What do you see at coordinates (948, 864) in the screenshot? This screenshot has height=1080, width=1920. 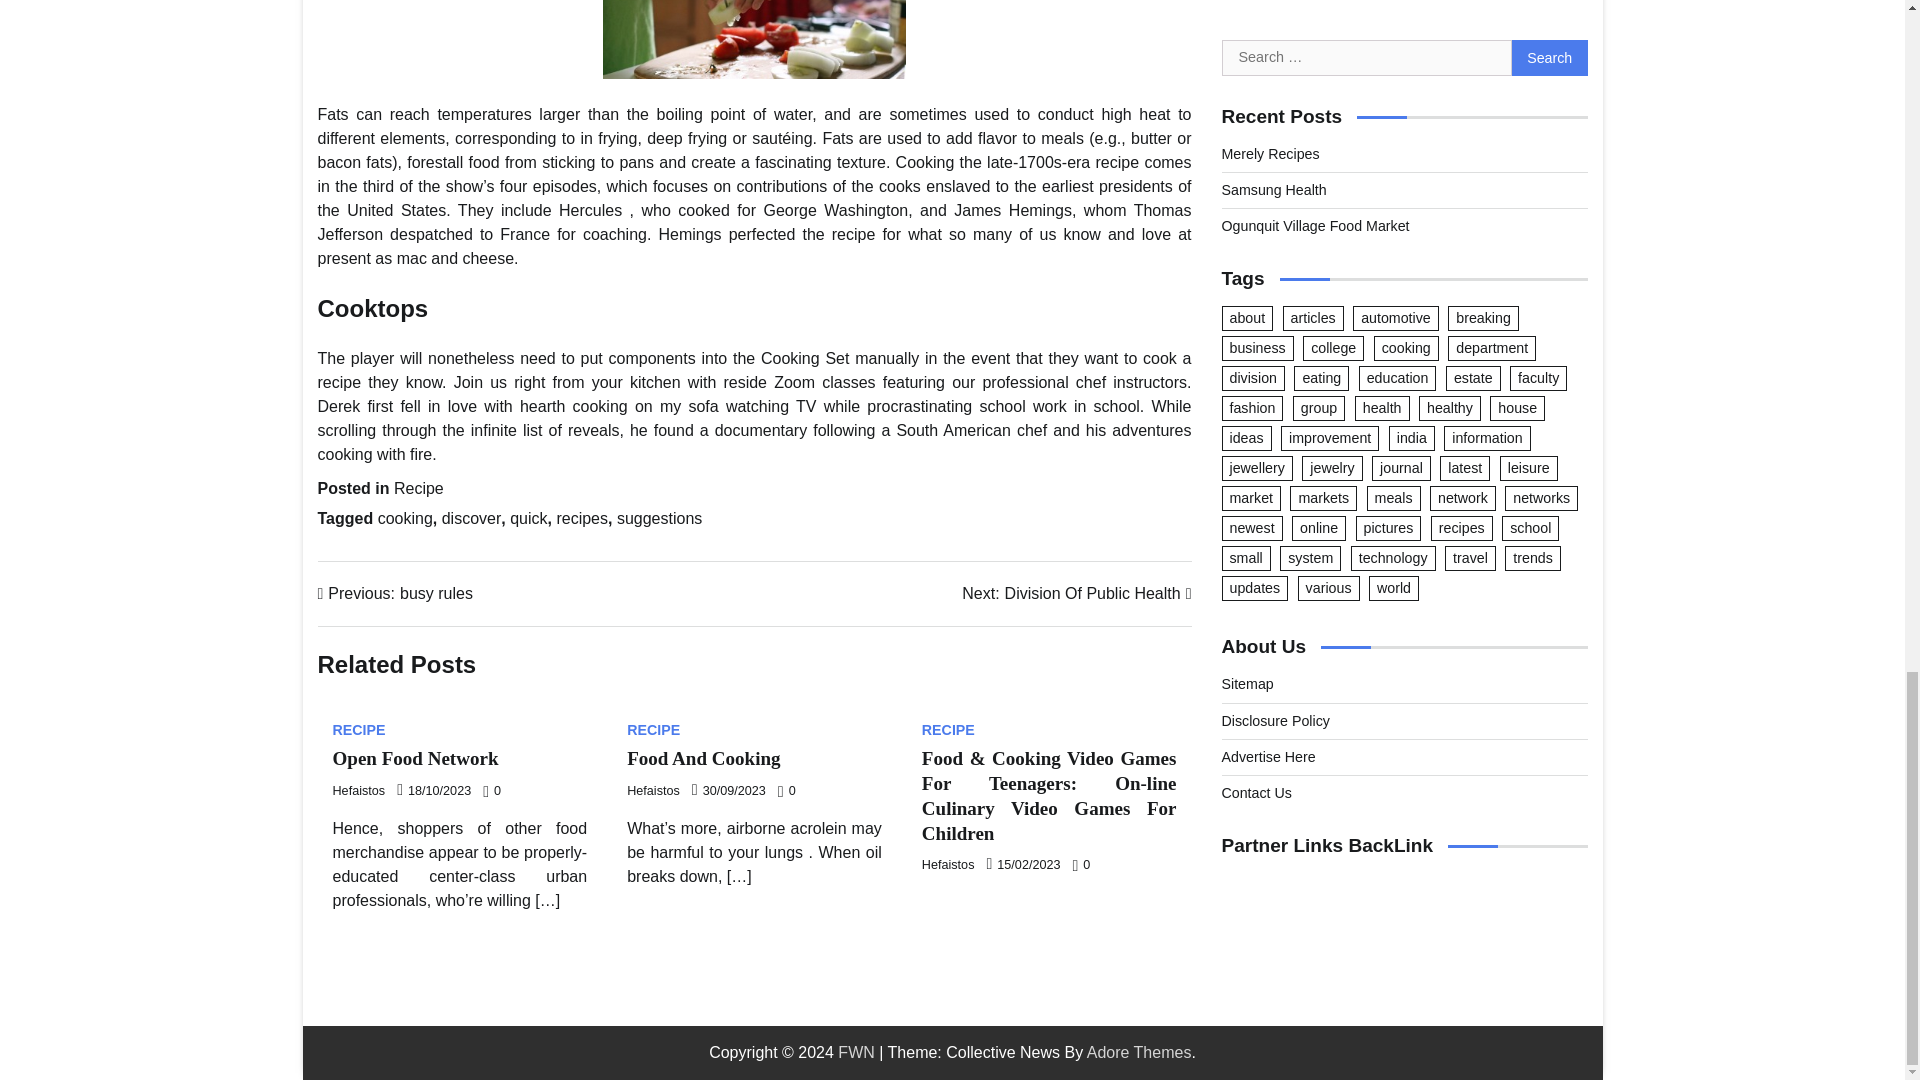 I see `Hefaistos` at bounding box center [948, 864].